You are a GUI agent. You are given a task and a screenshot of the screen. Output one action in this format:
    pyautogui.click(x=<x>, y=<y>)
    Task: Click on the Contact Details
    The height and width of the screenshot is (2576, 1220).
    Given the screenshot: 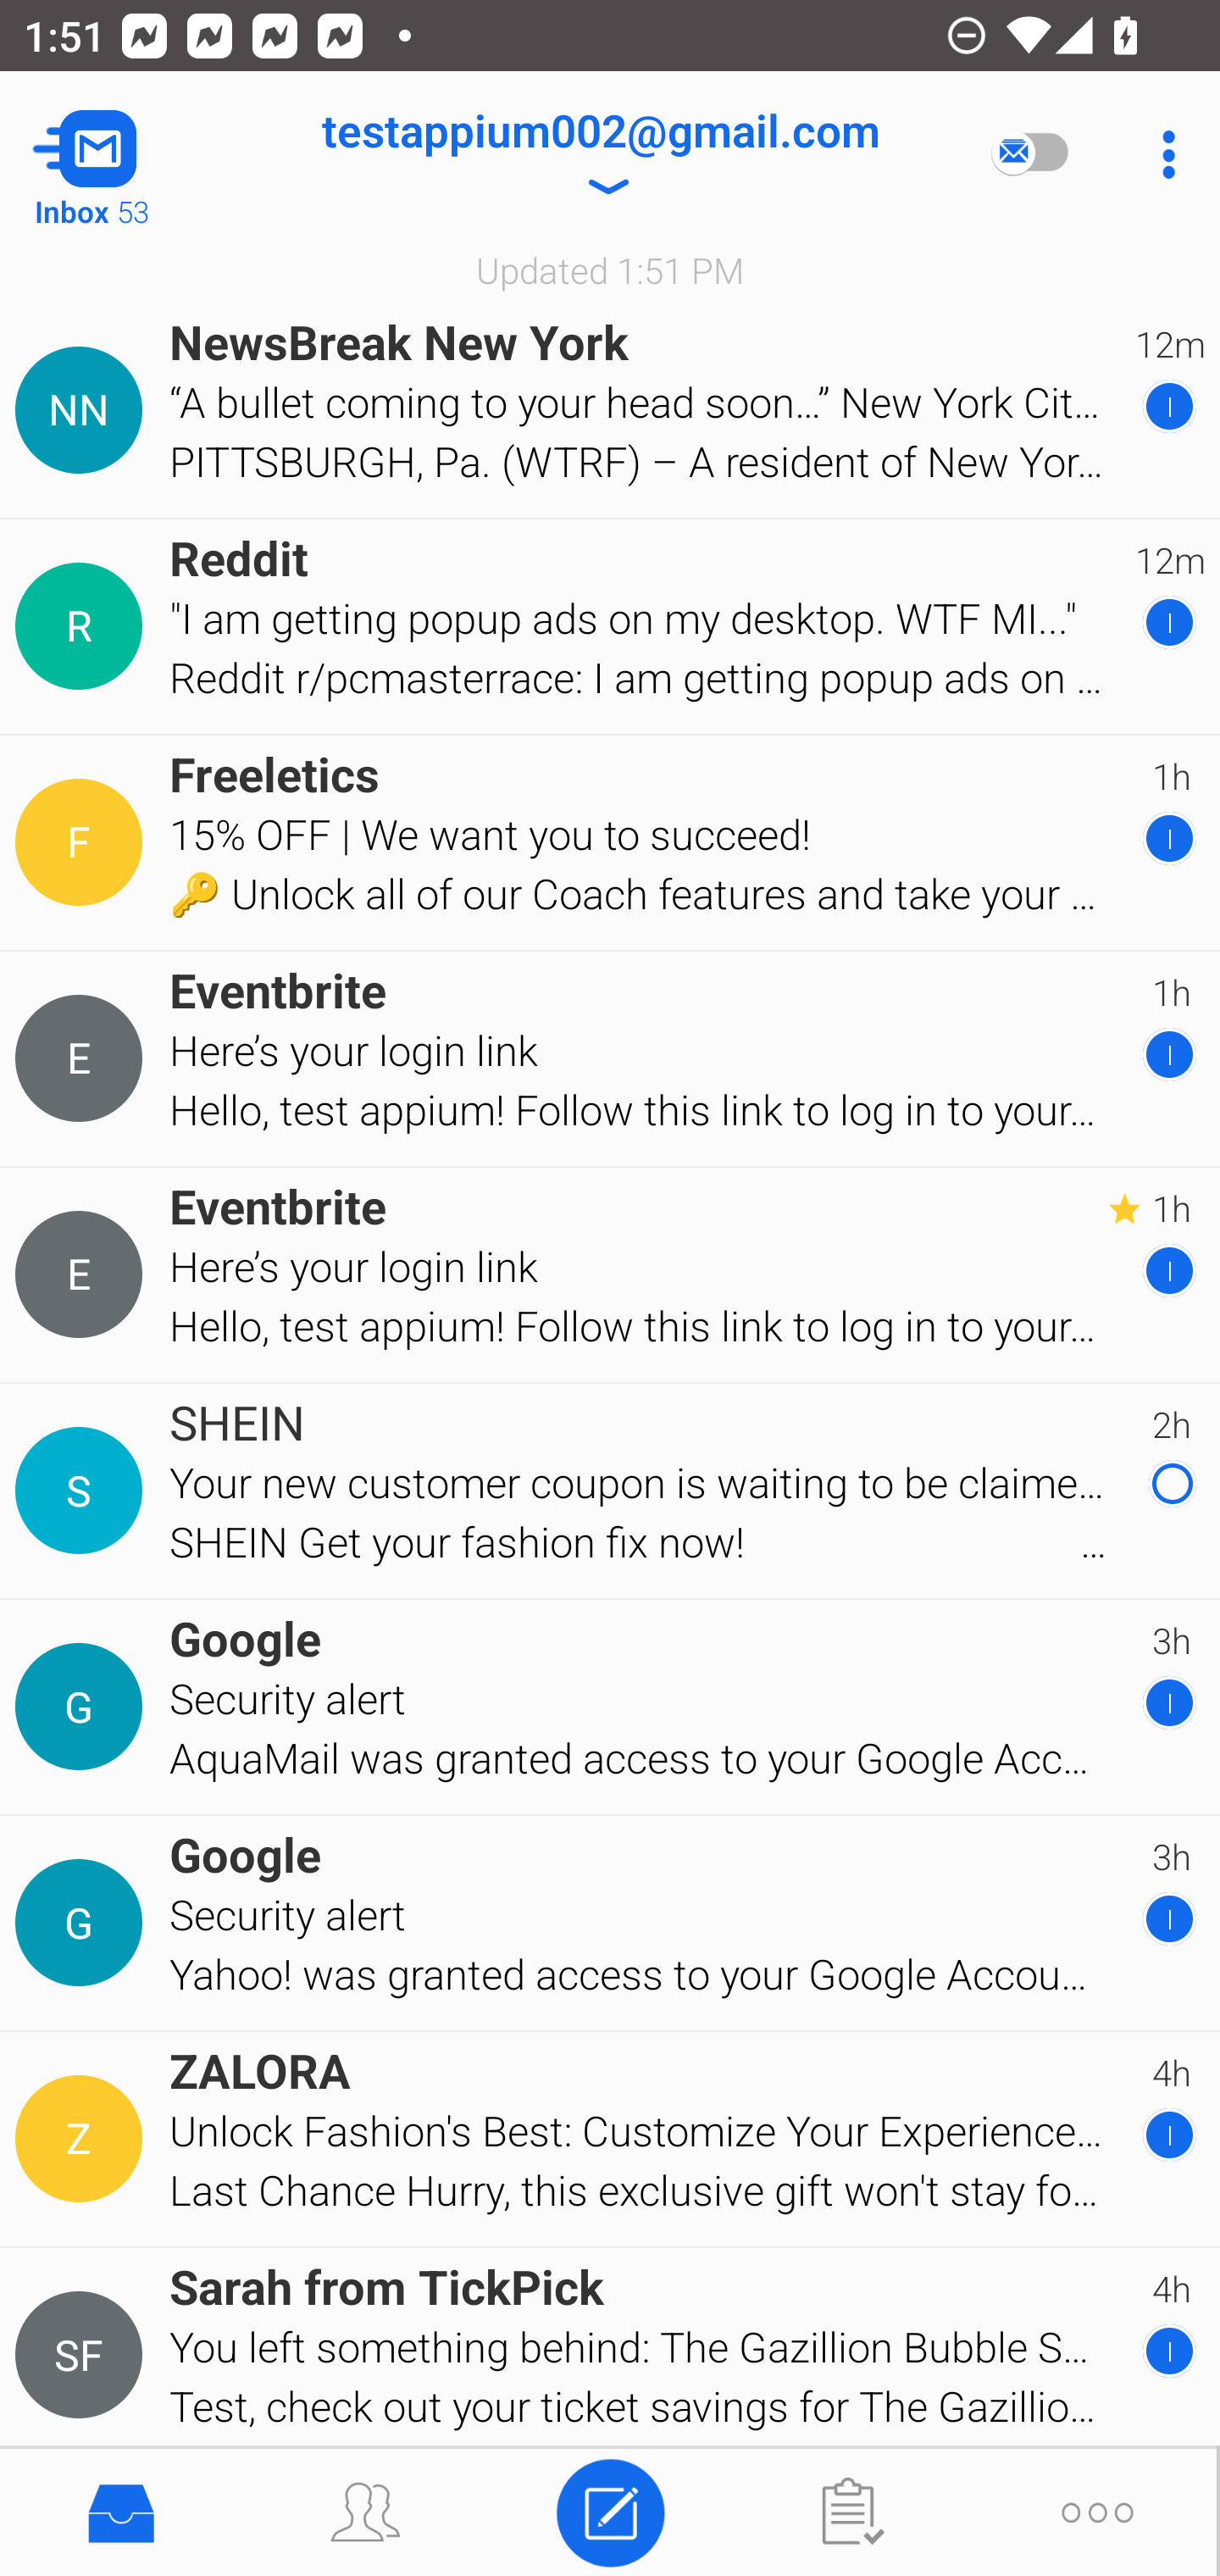 What is the action you would take?
    pyautogui.click(x=83, y=2139)
    